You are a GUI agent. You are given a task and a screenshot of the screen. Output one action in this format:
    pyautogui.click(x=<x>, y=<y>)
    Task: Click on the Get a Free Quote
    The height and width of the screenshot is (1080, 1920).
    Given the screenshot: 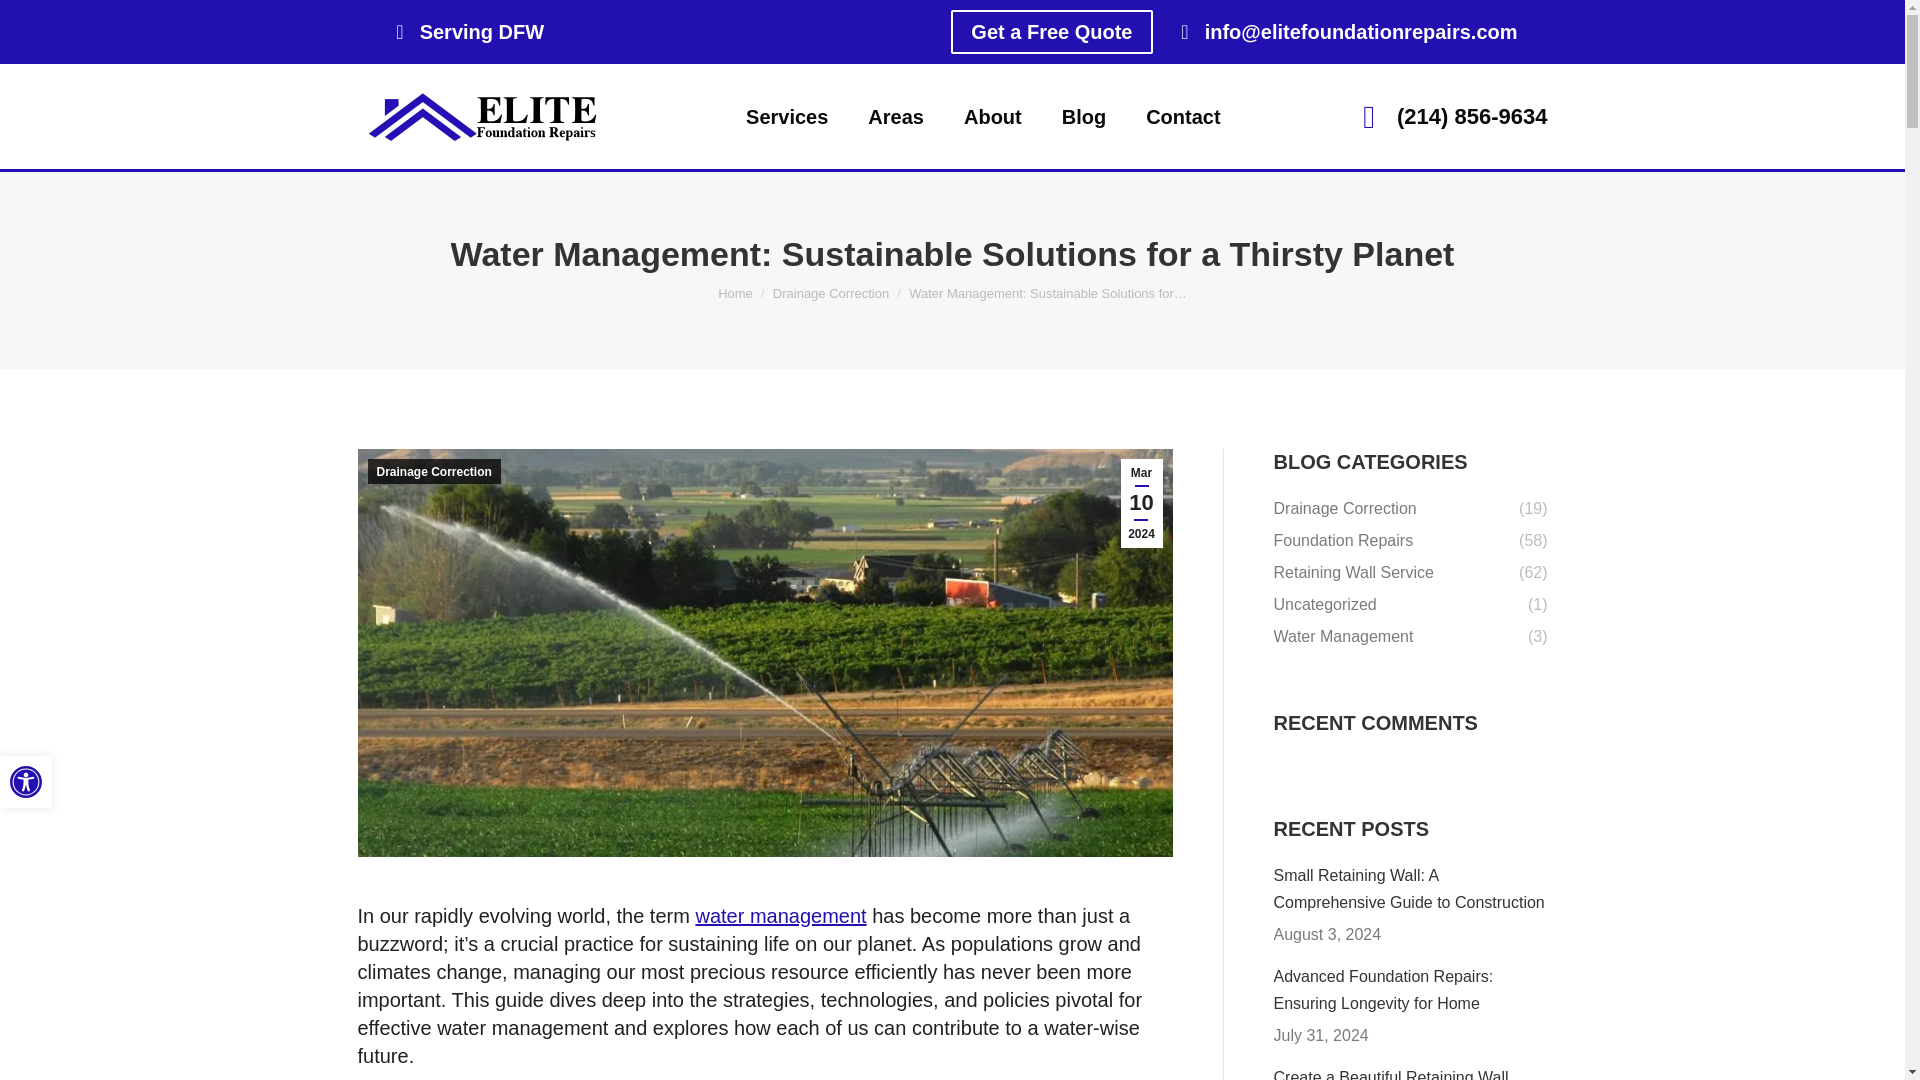 What is the action you would take?
    pyautogui.click(x=1051, y=32)
    